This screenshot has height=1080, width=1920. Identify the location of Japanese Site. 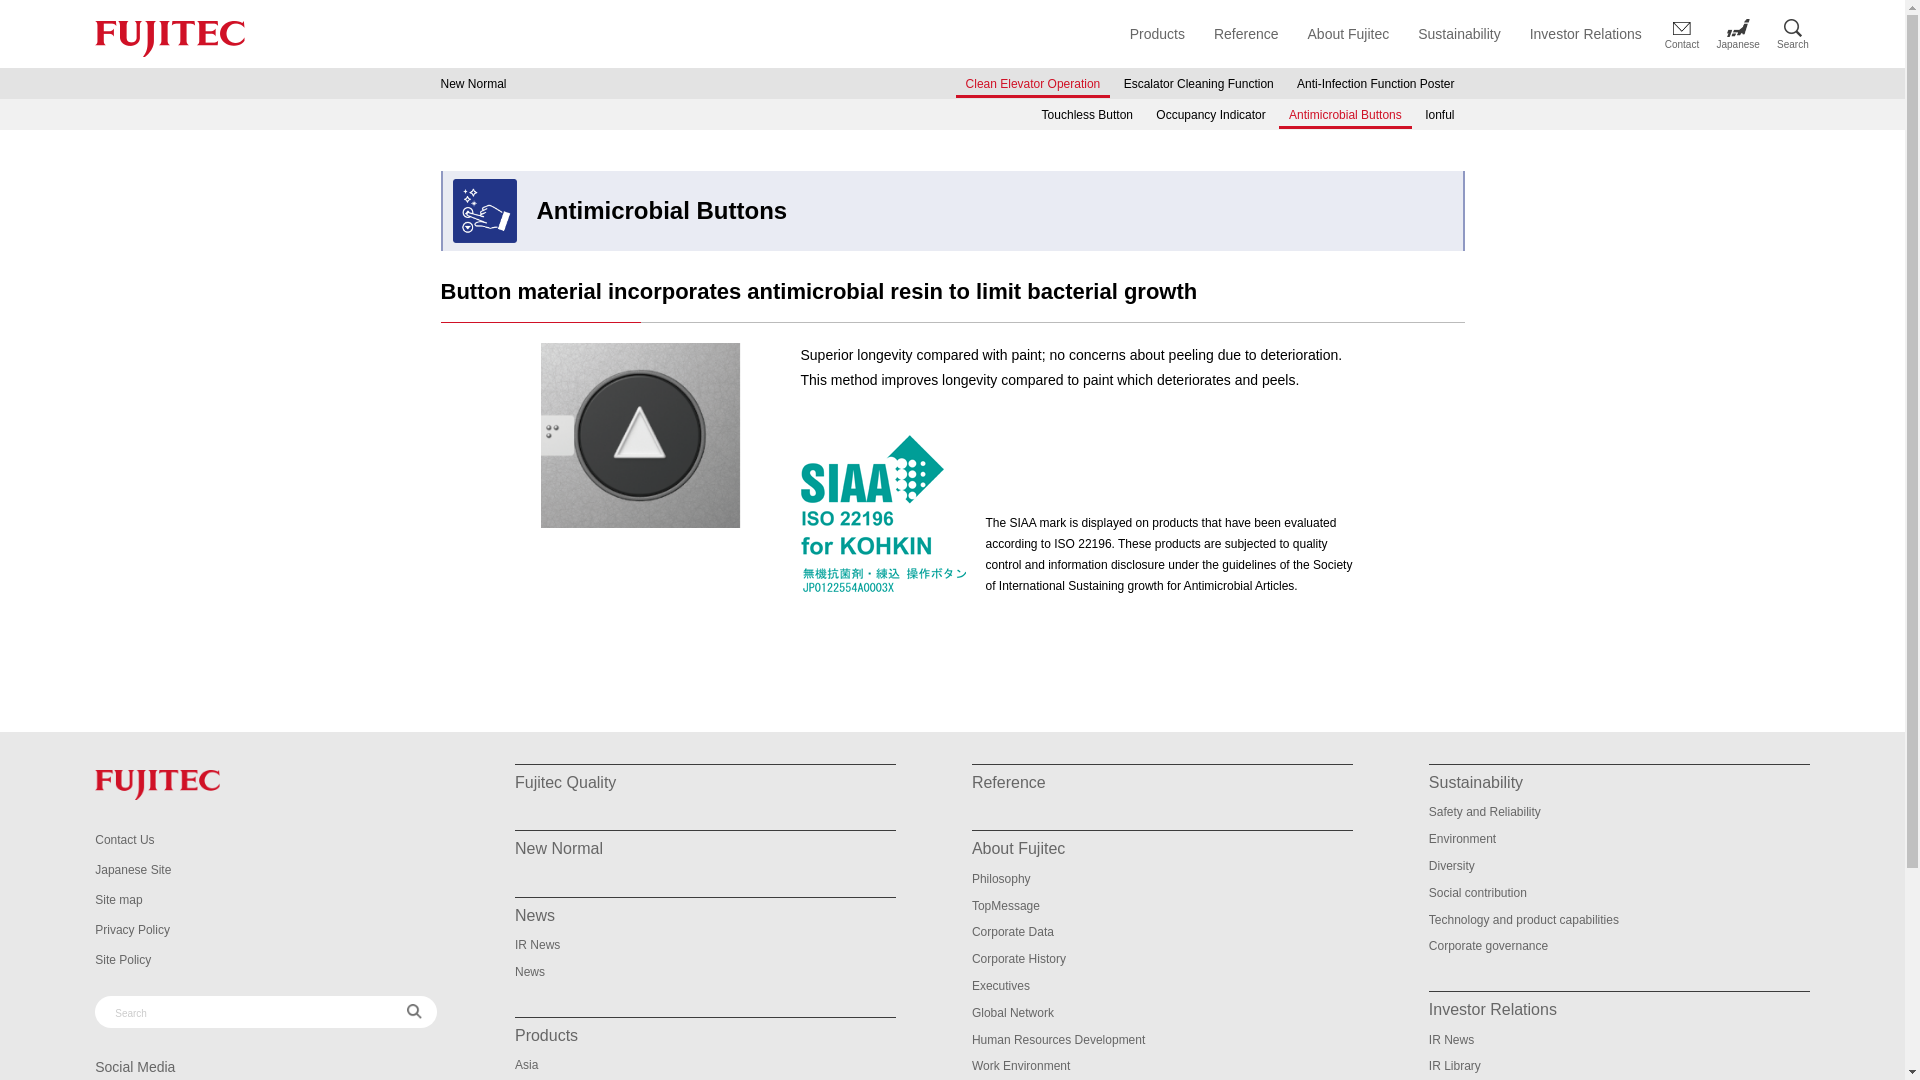
(132, 869).